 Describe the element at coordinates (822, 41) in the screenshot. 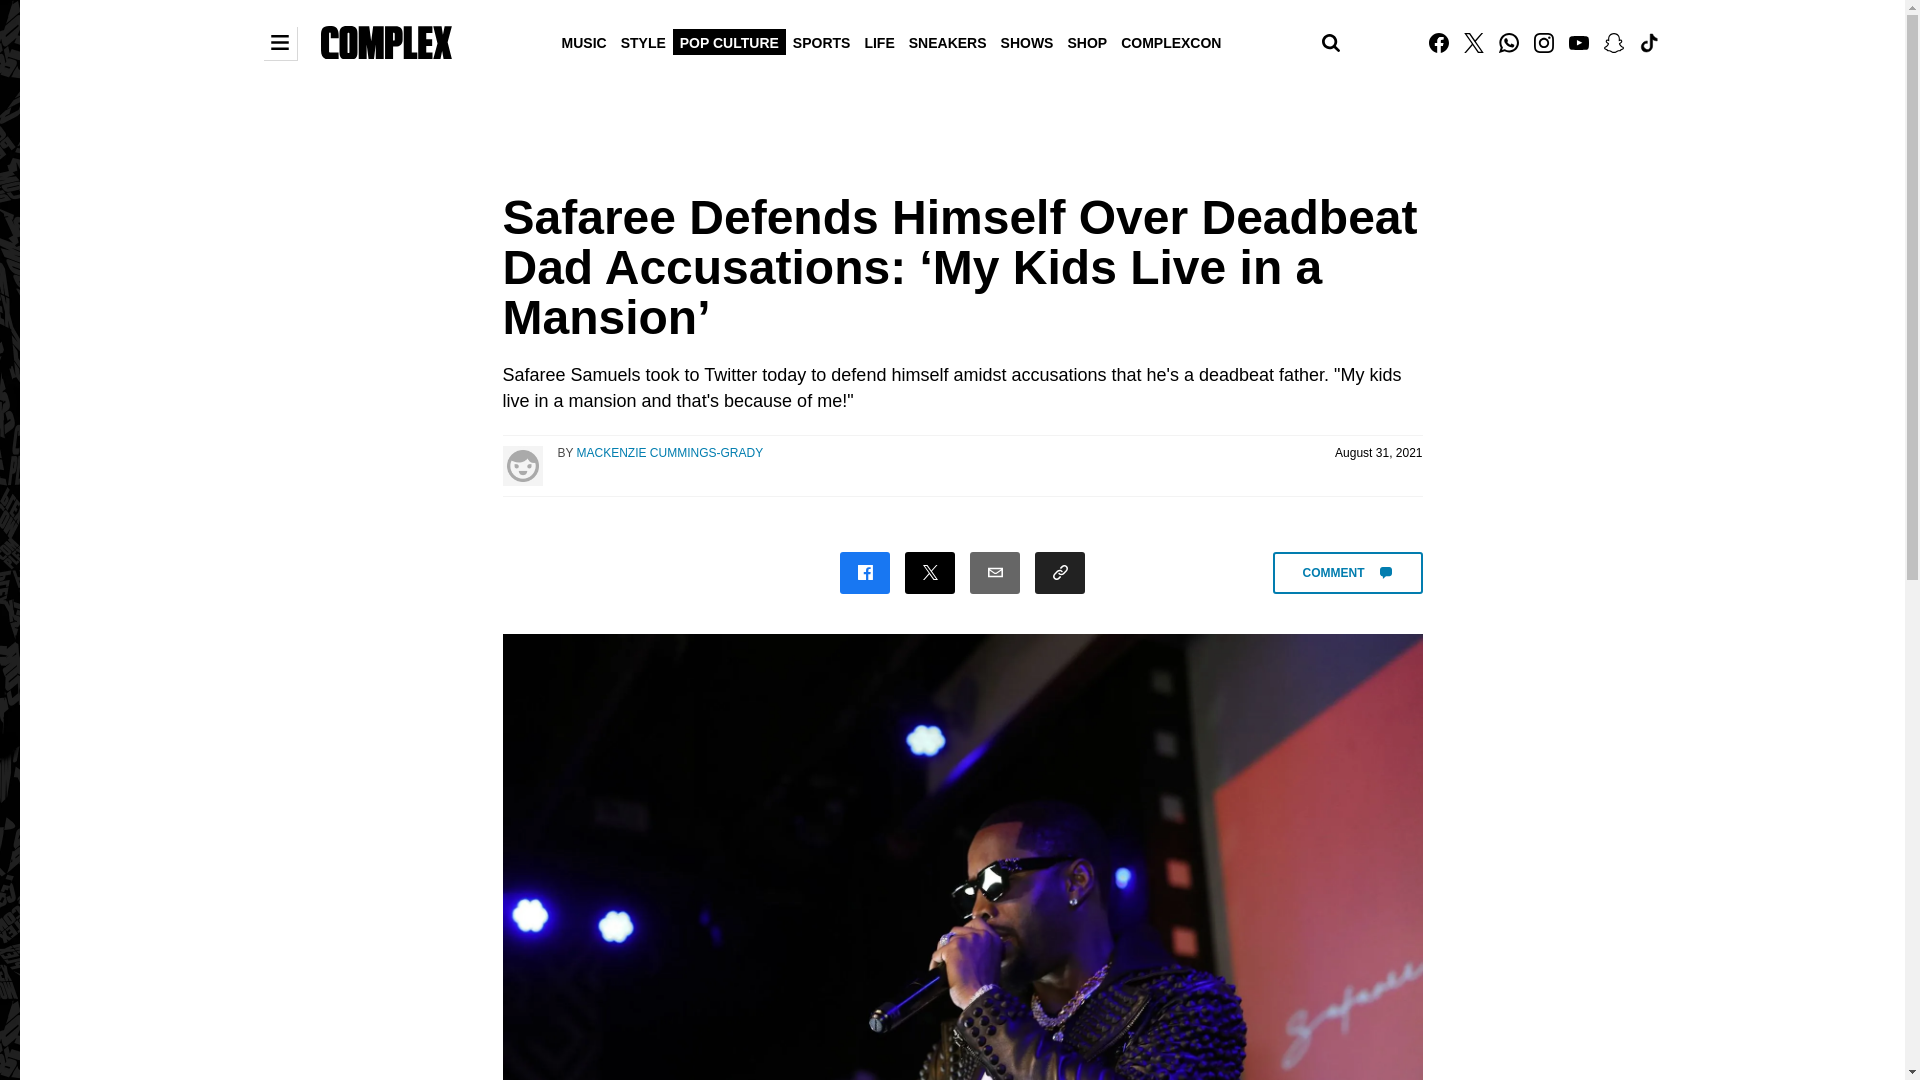

I see `SPORTS` at that location.